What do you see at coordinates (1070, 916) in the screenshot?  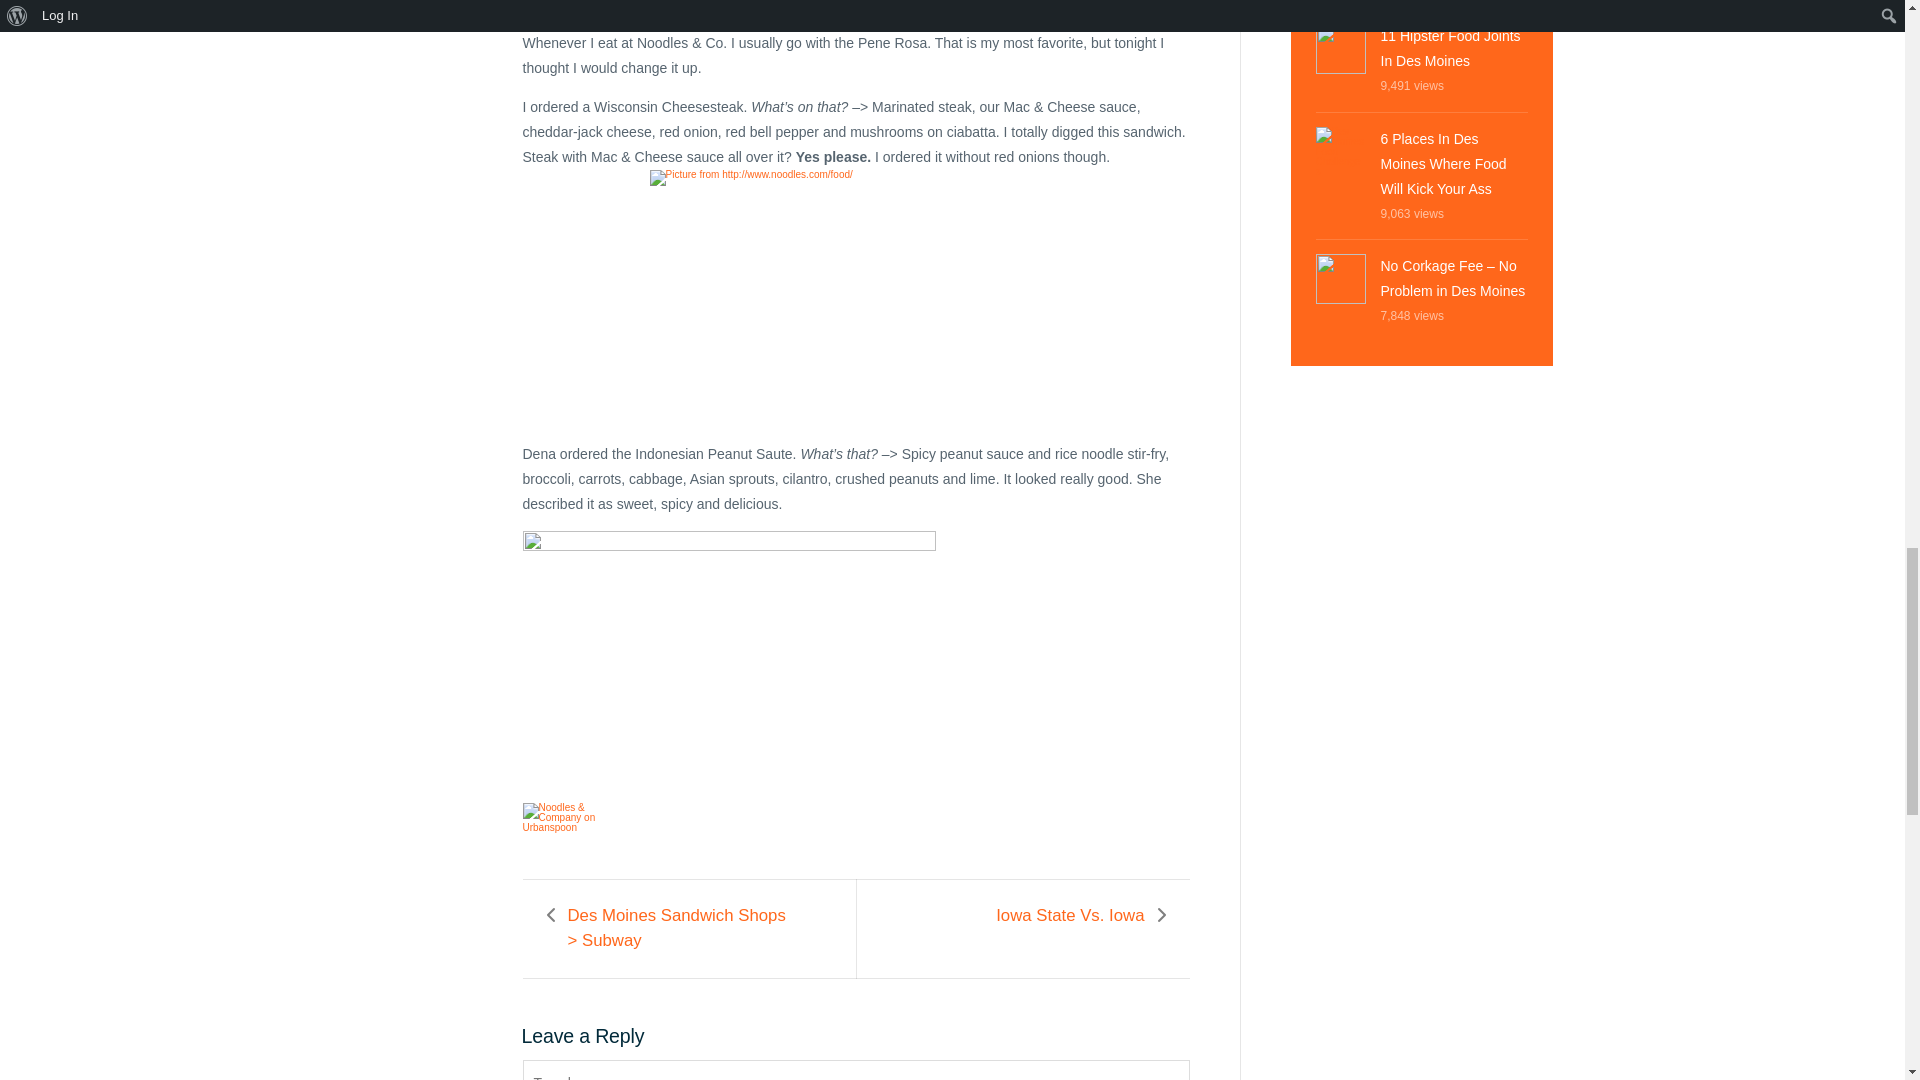 I see `Next` at bounding box center [1070, 916].